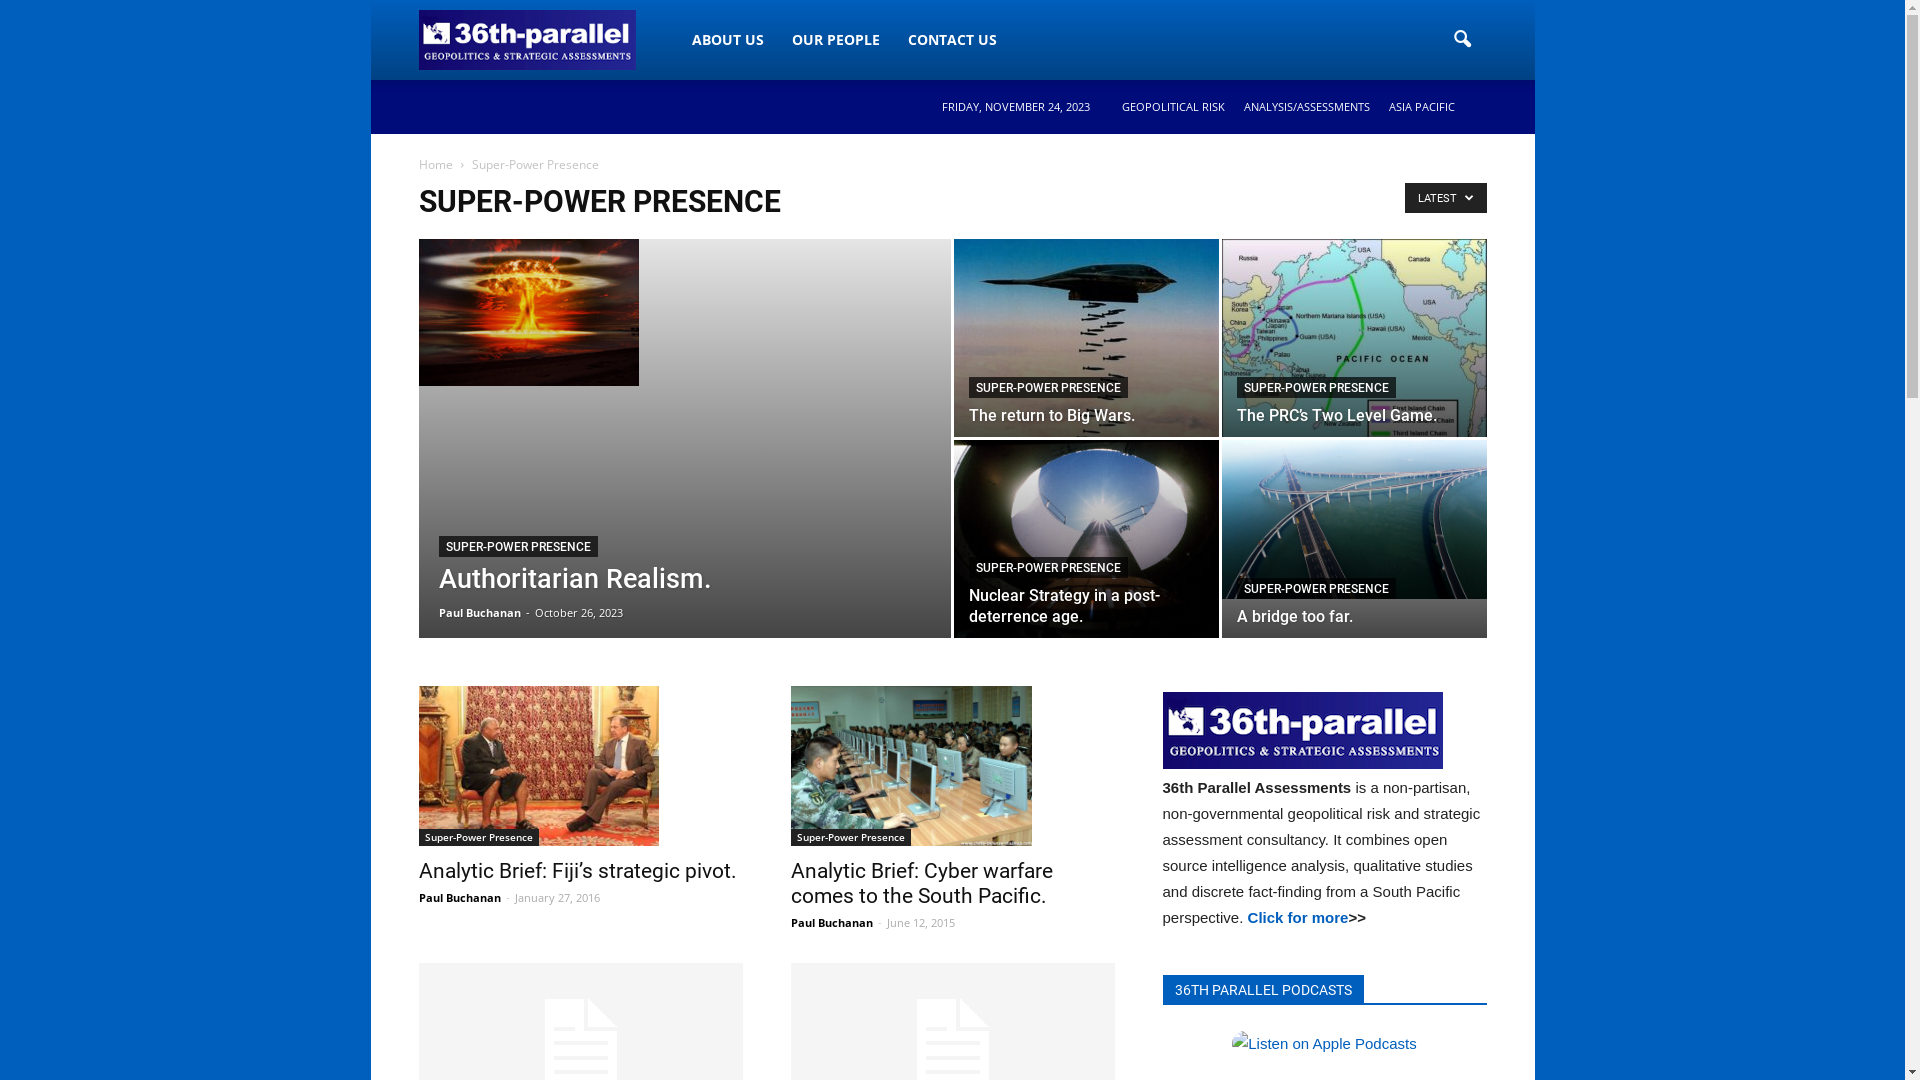 This screenshot has width=1920, height=1080. I want to click on The return to Big Wars., so click(1051, 416).